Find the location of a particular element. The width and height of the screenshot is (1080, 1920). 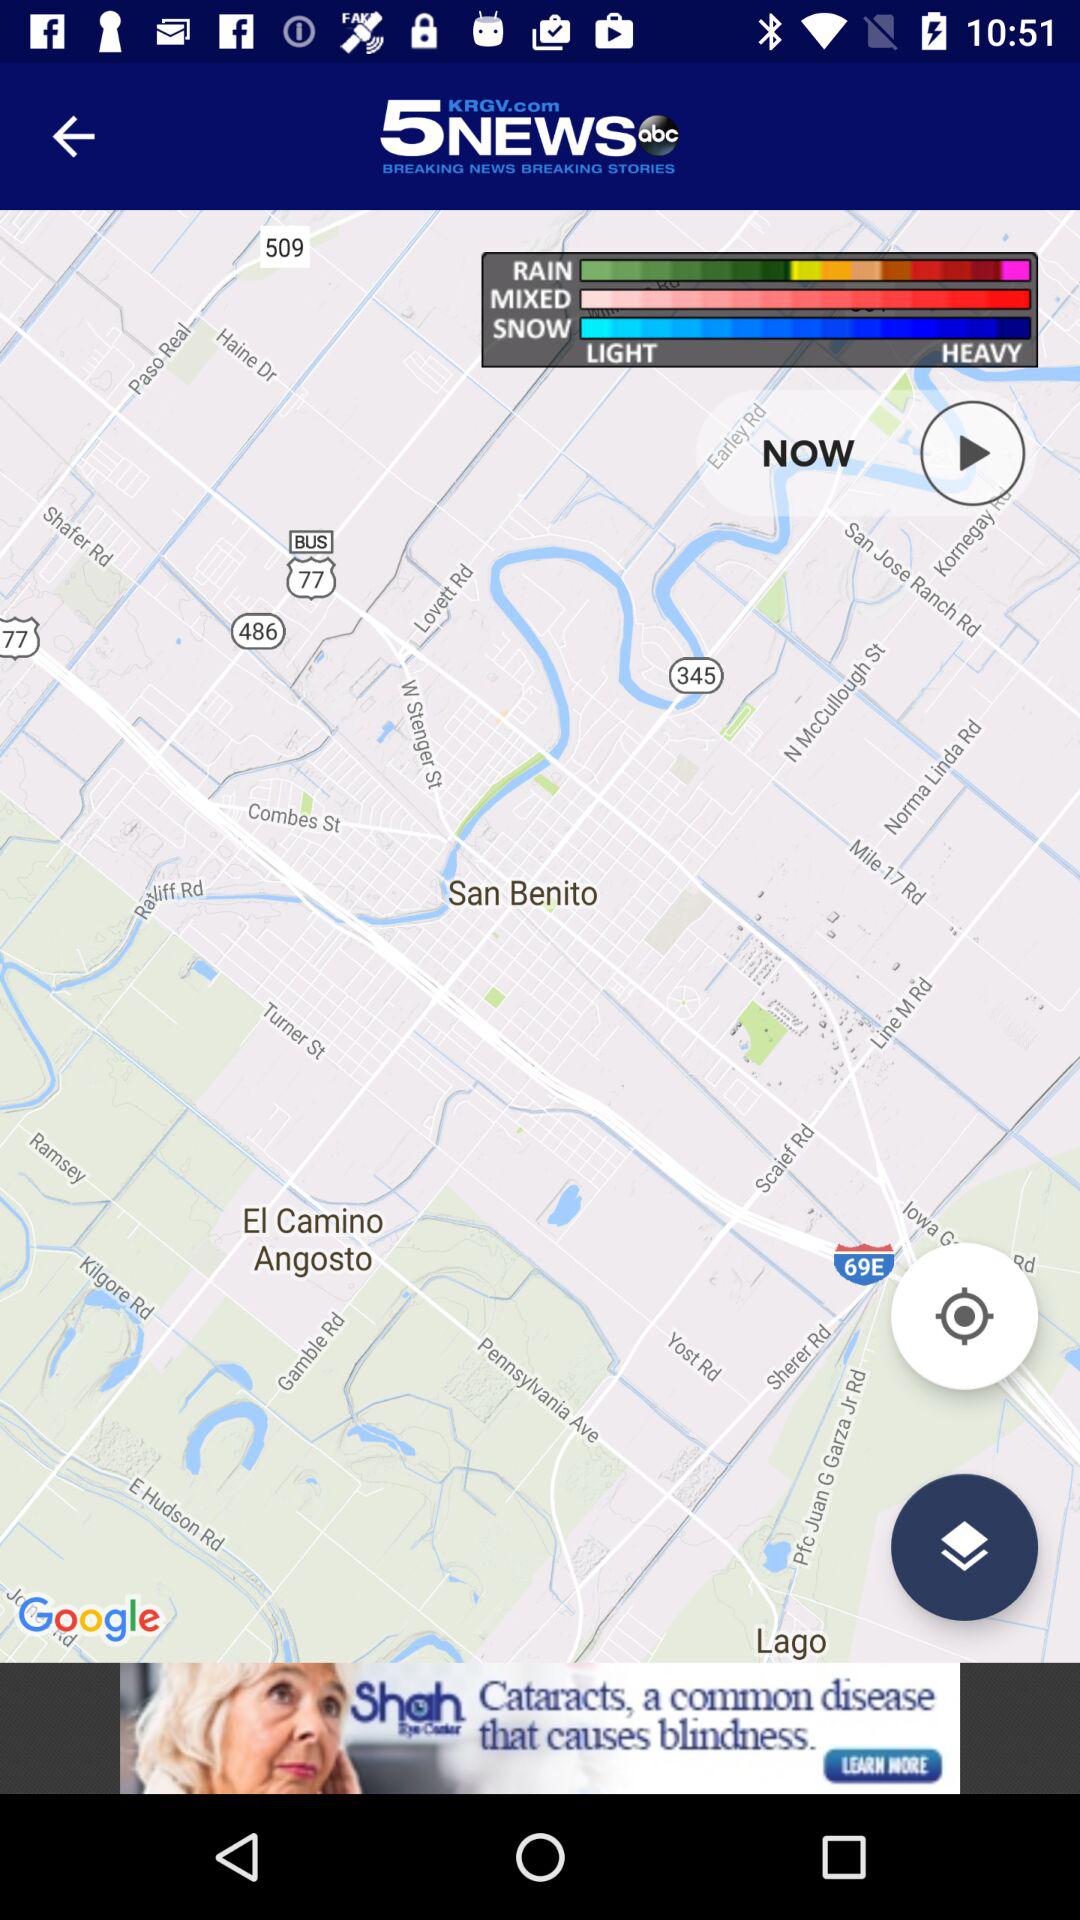

add location is located at coordinates (964, 1316).